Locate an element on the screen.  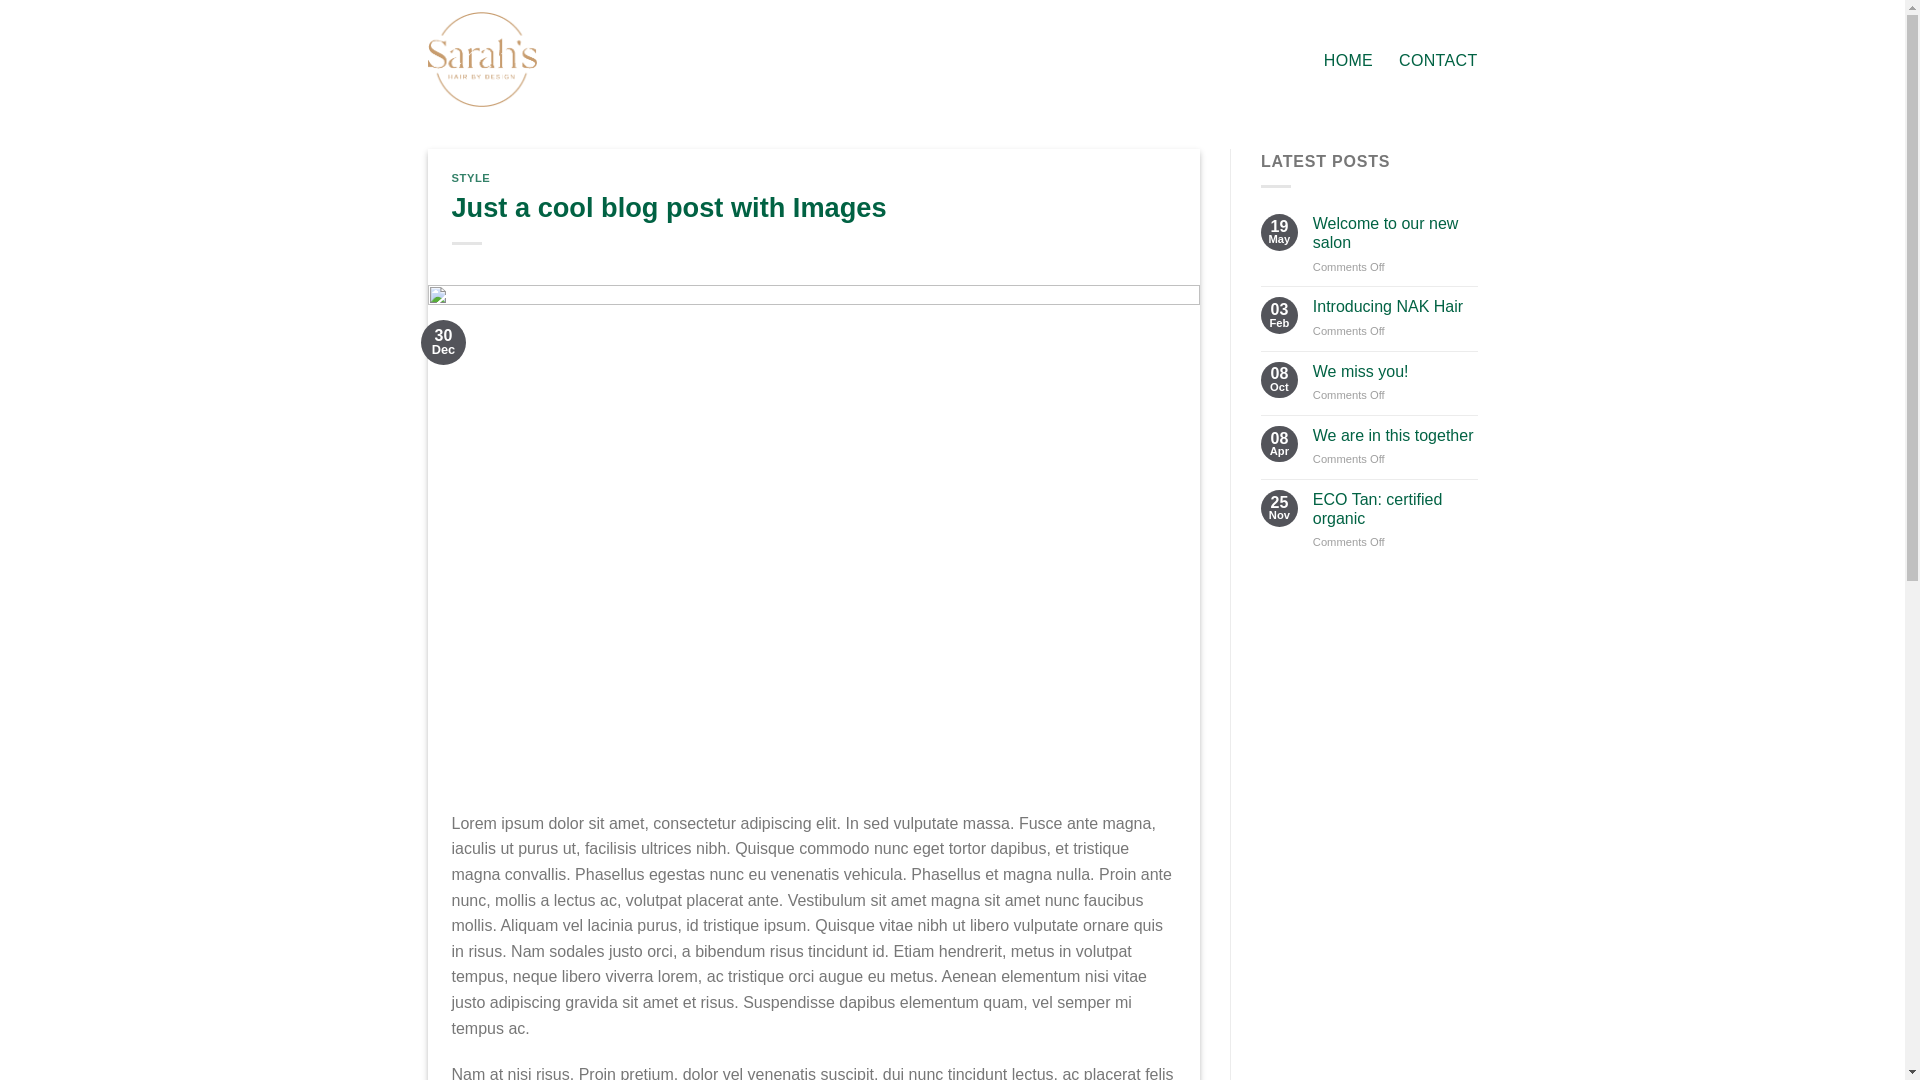
Welcome to our new salon is located at coordinates (1396, 233).